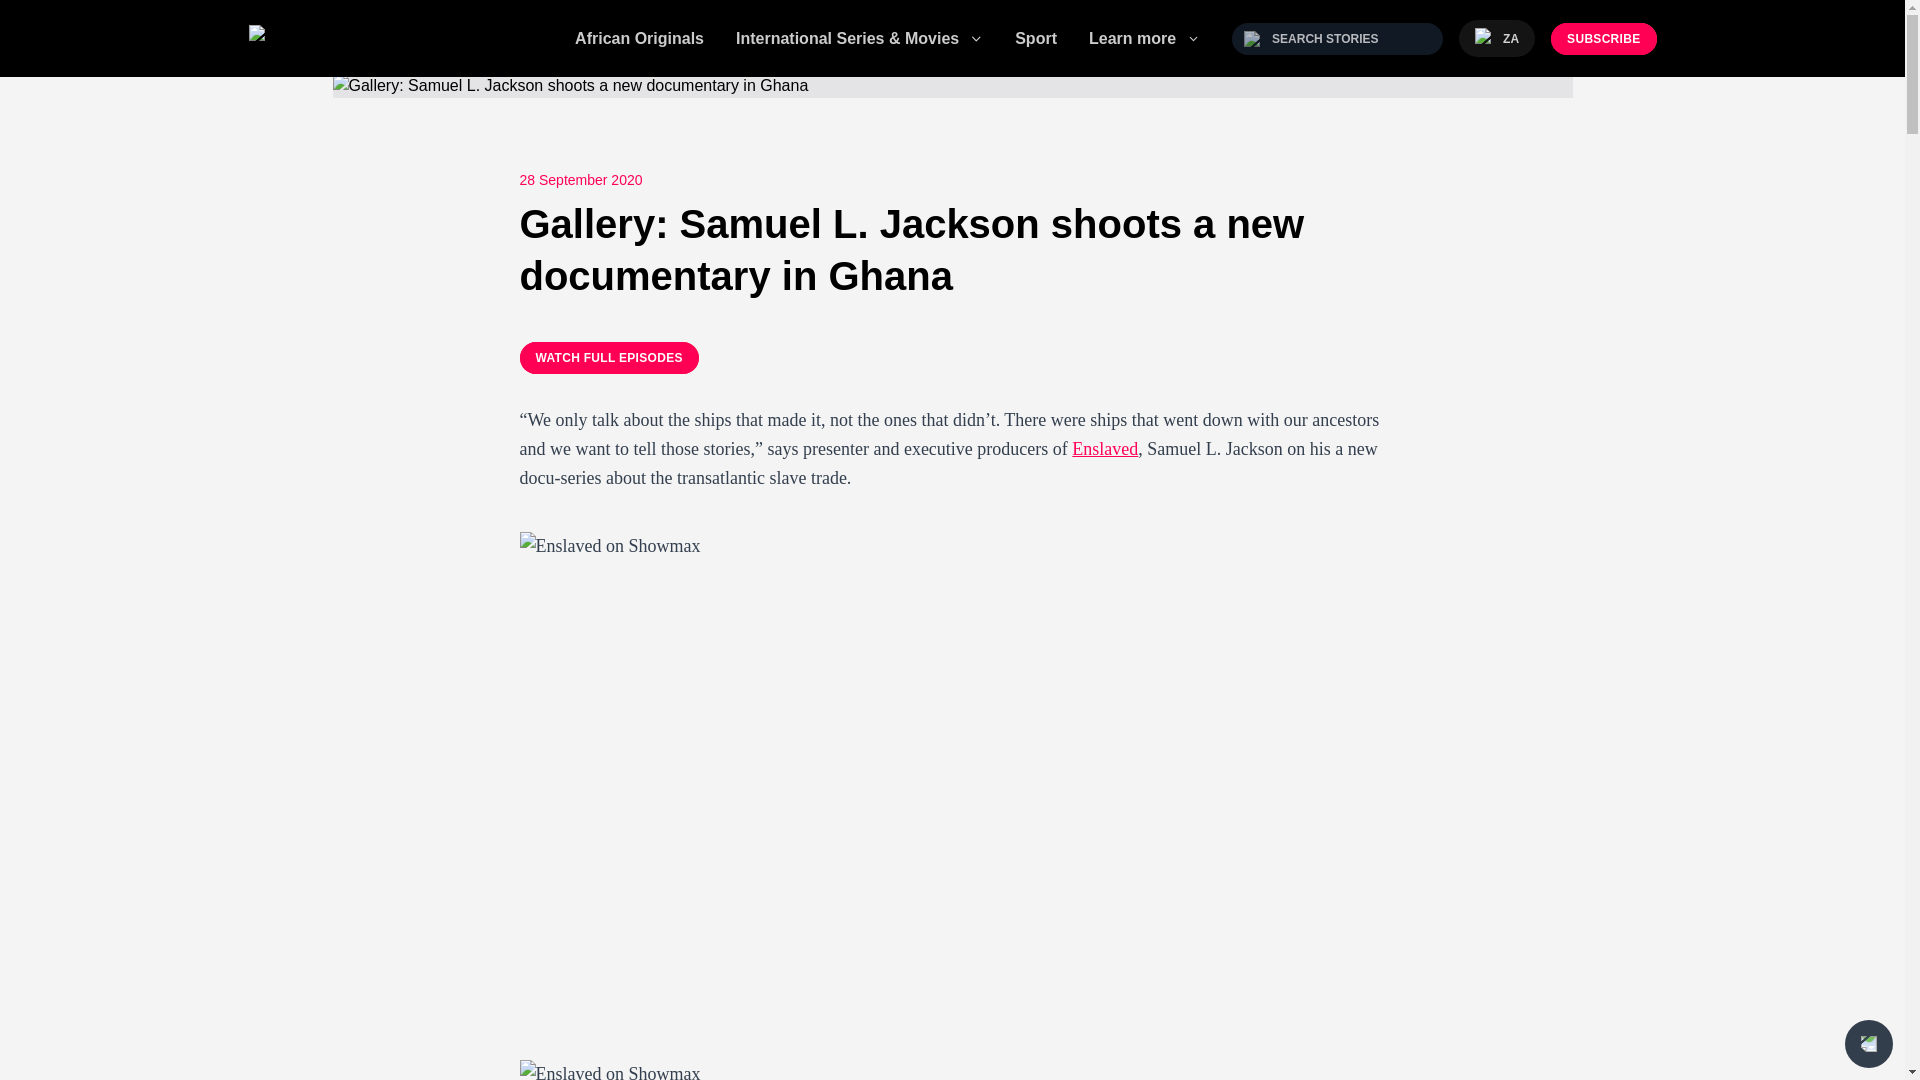  I want to click on Sport, so click(1036, 38).